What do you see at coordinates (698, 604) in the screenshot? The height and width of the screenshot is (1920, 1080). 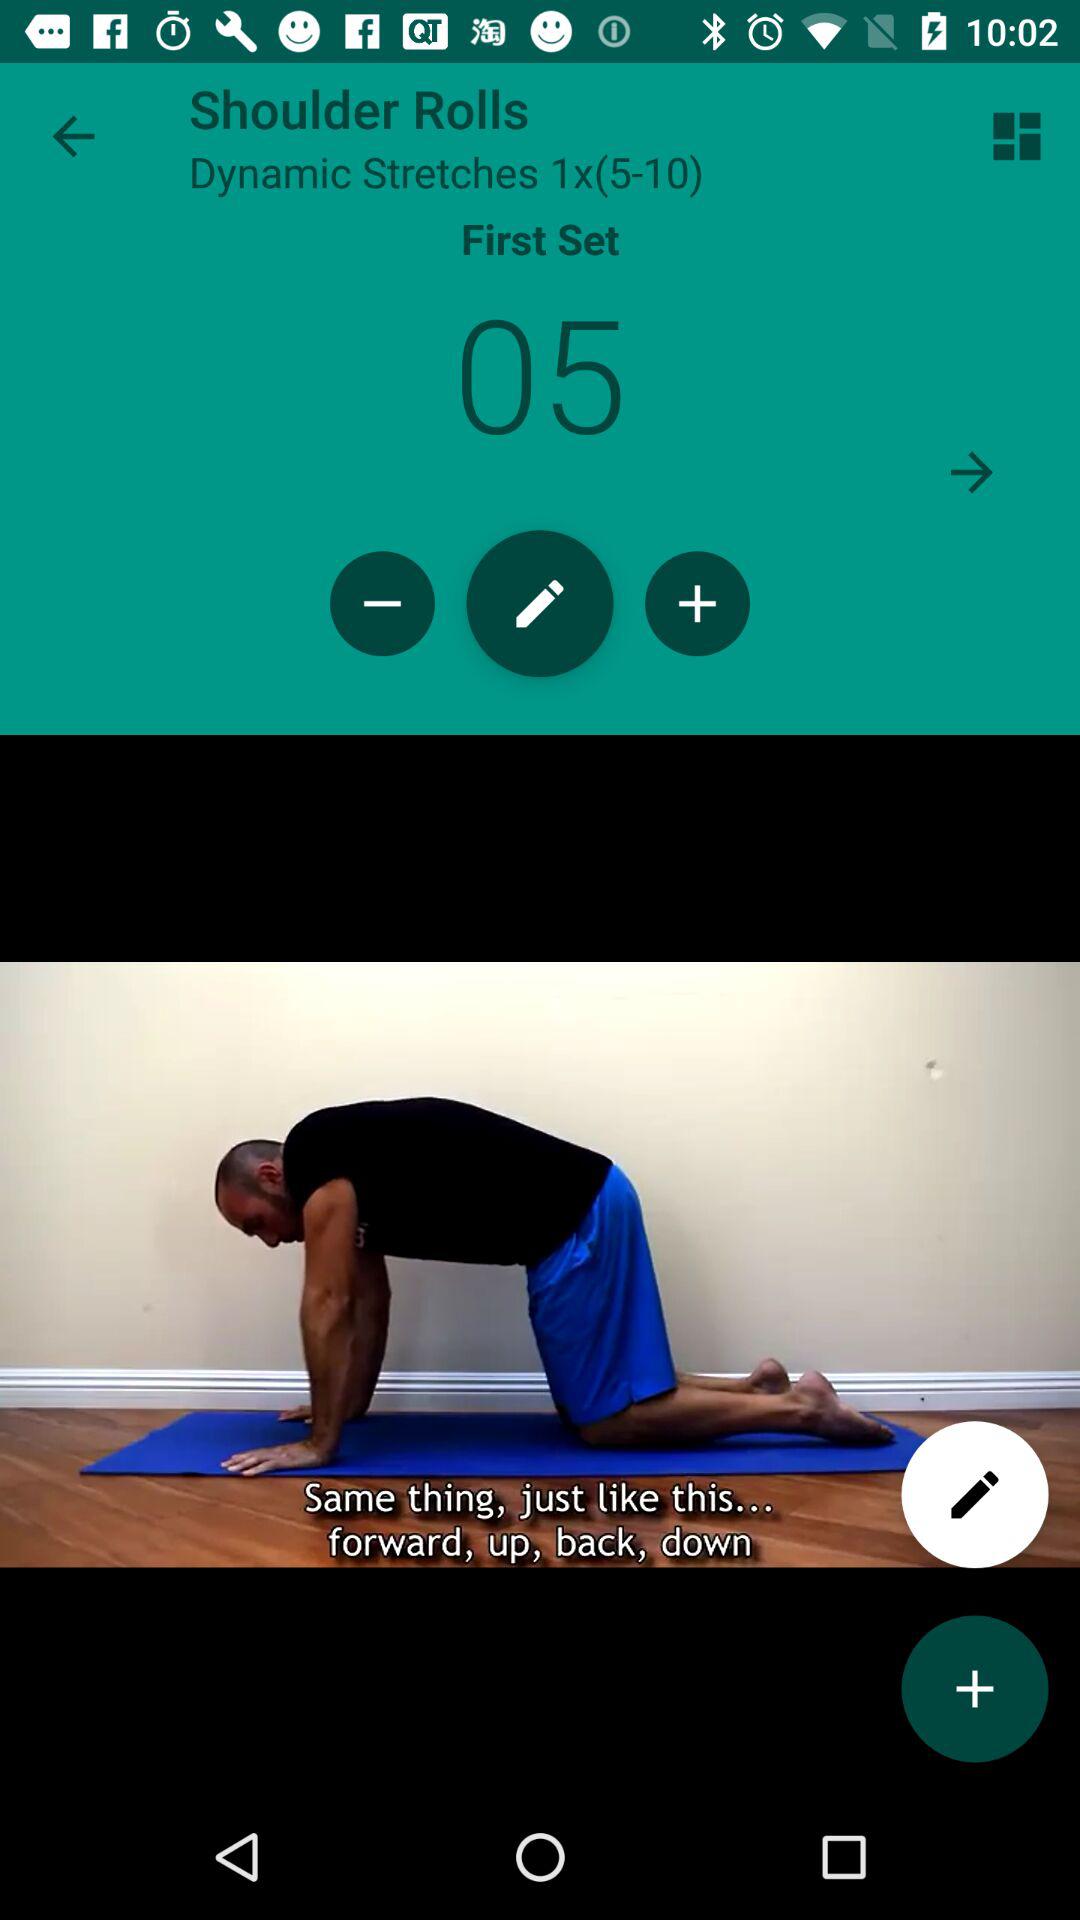 I see `click to the zoom` at bounding box center [698, 604].